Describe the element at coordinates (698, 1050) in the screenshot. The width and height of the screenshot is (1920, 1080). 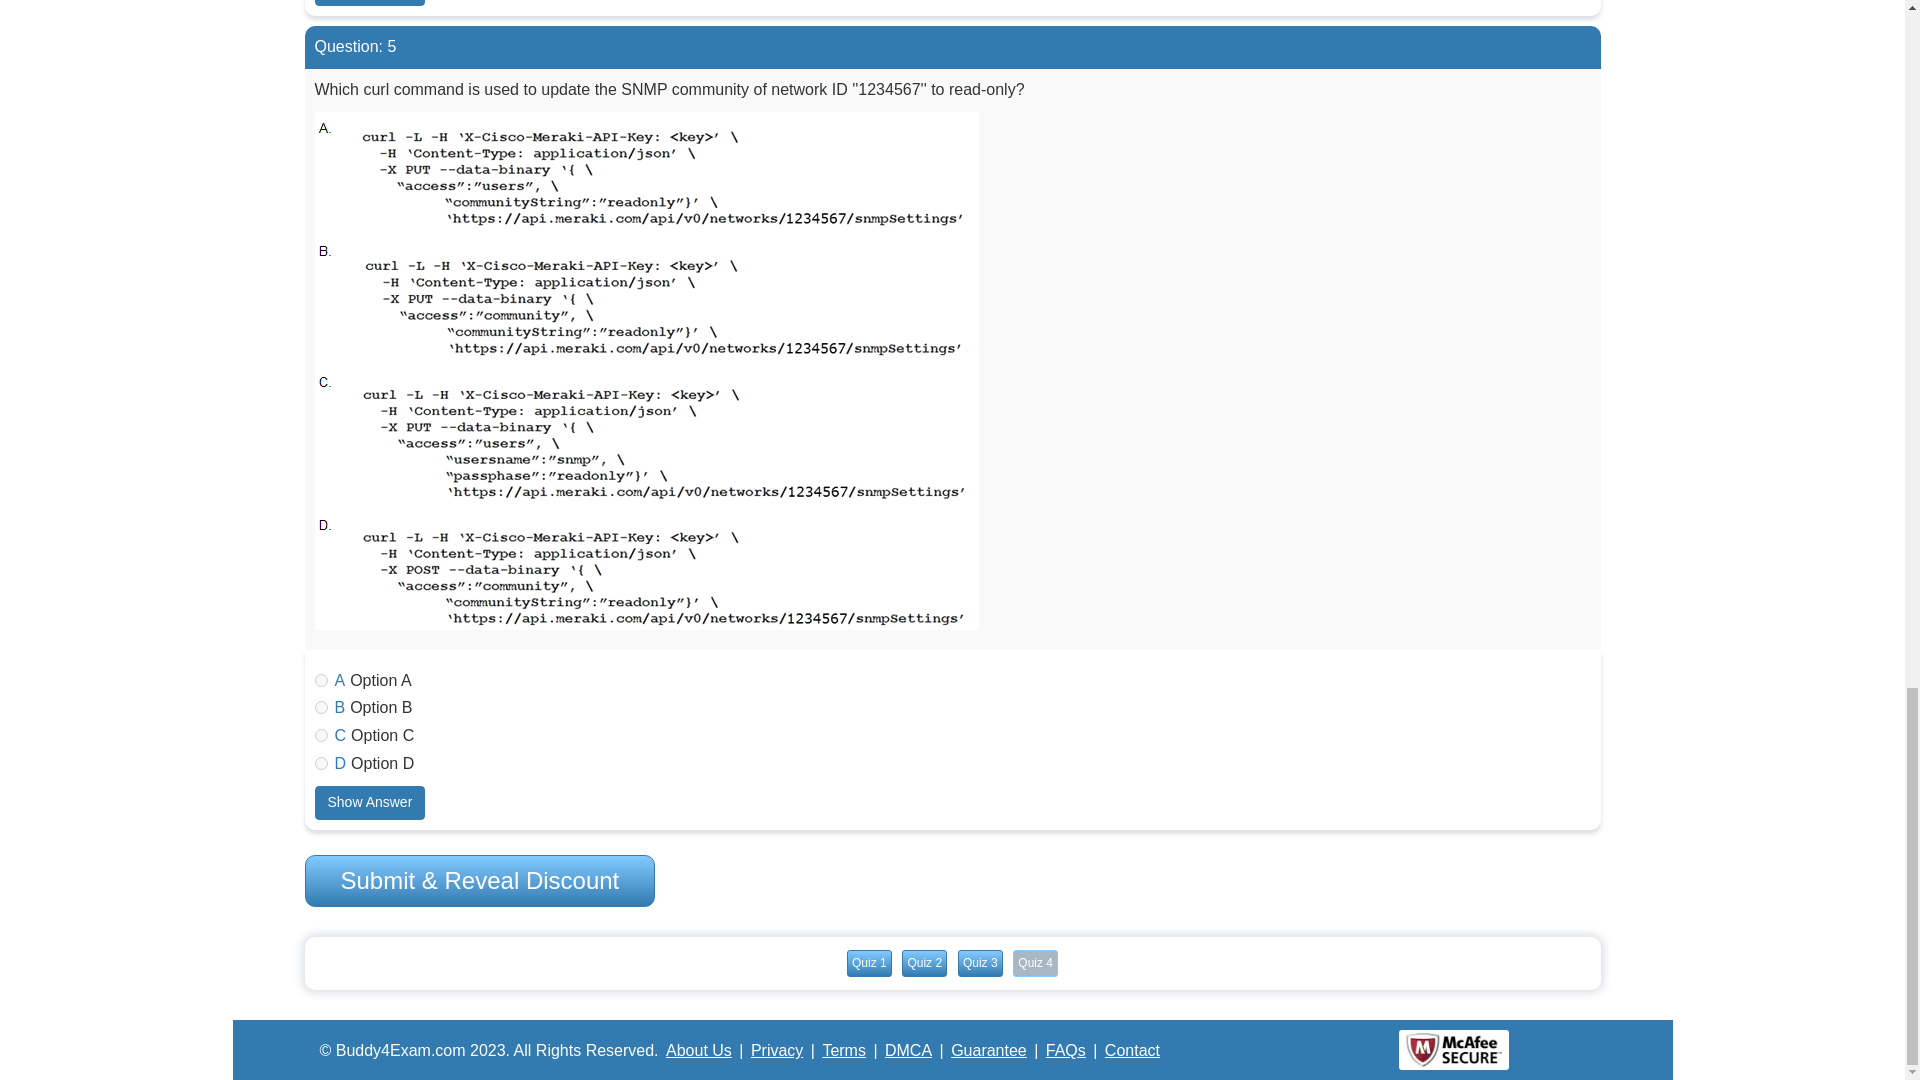
I see `About Us` at that location.